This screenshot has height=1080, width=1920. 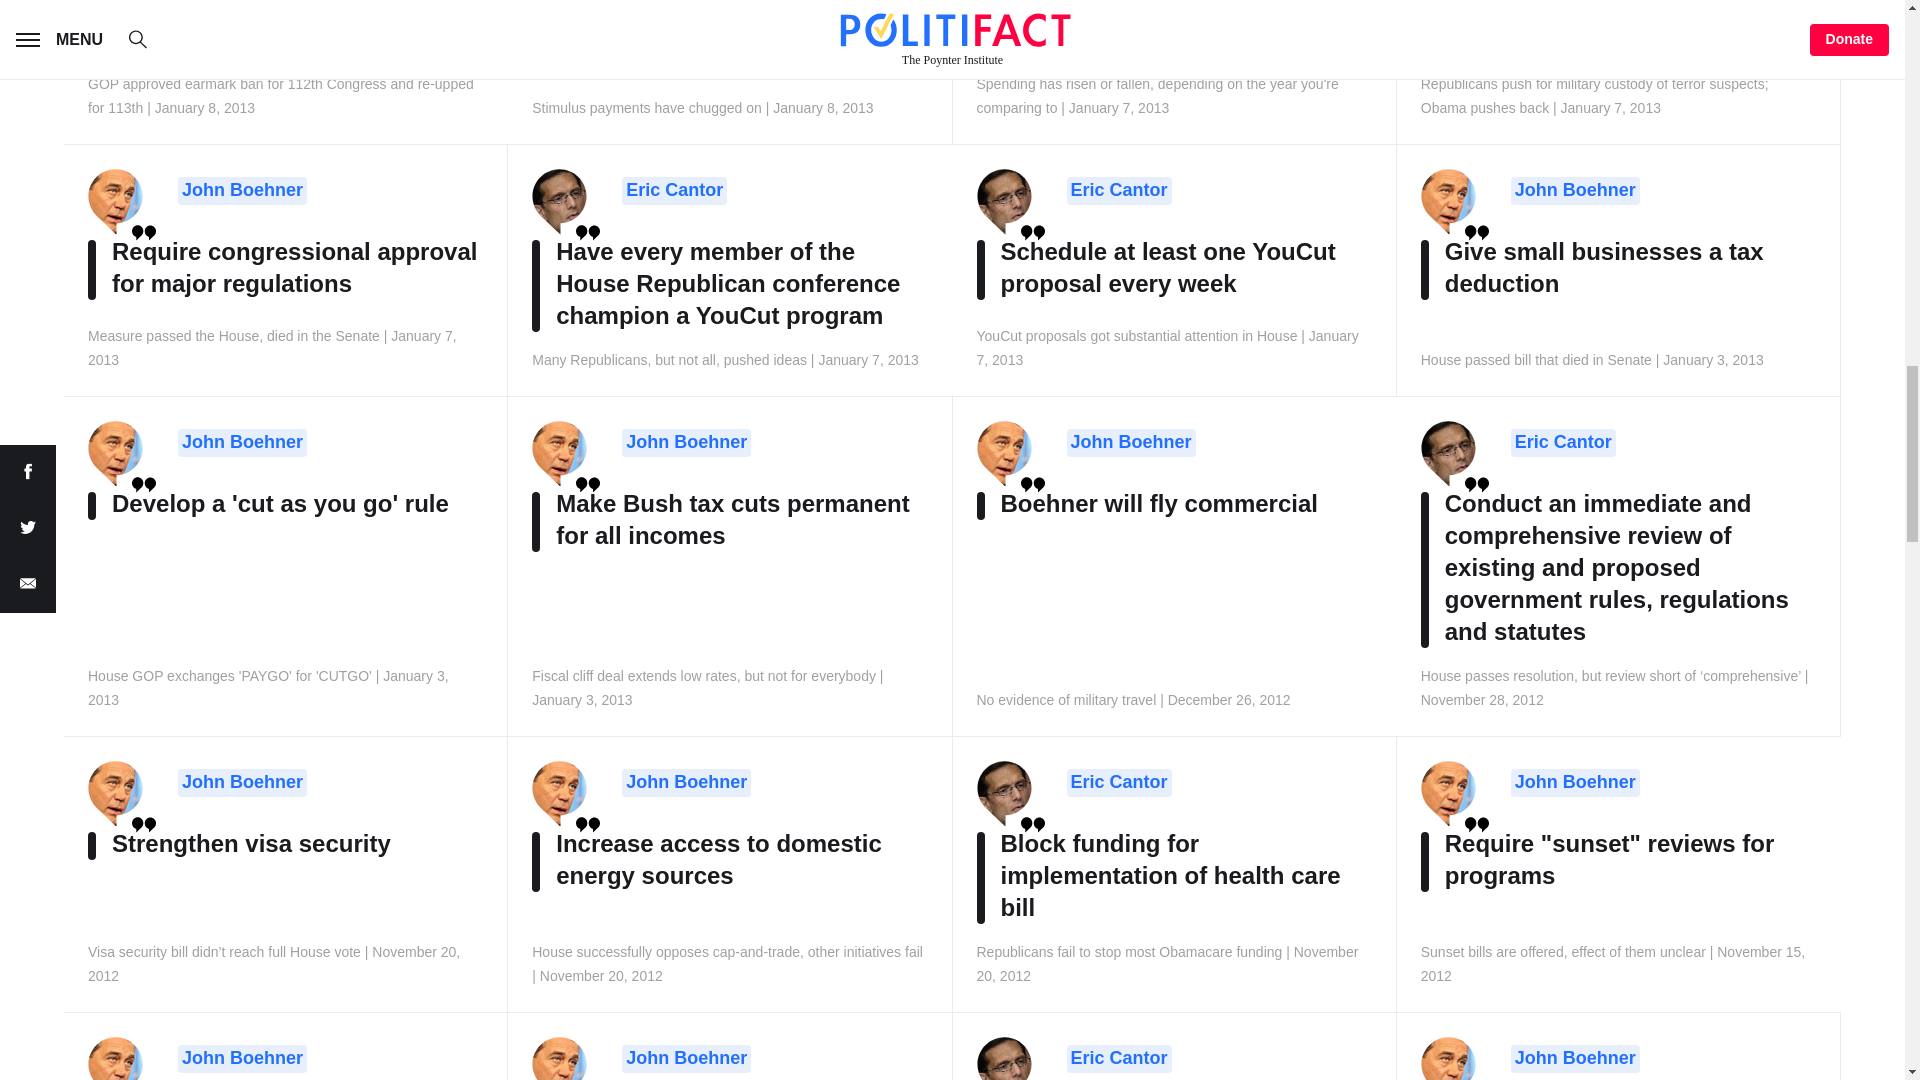 I want to click on YouCut proposals got substantial attention in House, so click(x=1118, y=191).